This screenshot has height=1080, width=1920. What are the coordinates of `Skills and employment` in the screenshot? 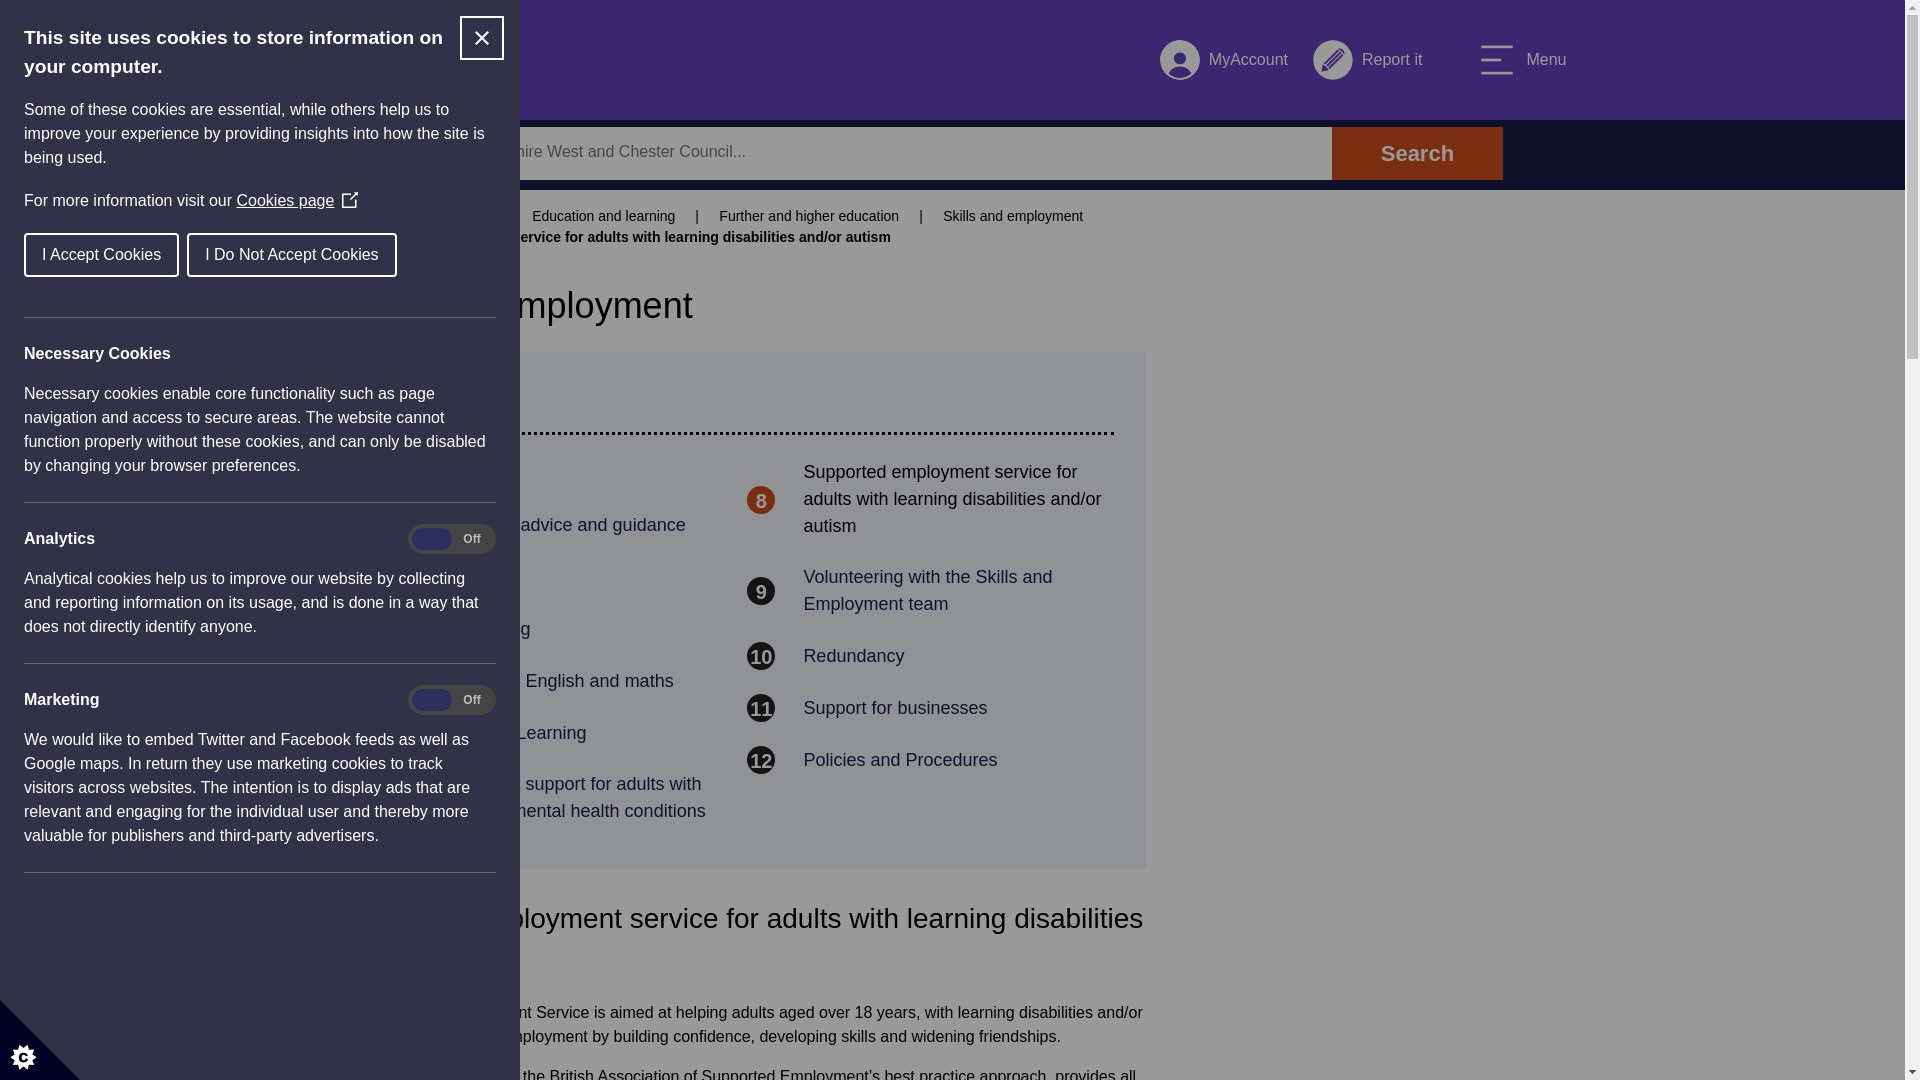 It's located at (604, 216).